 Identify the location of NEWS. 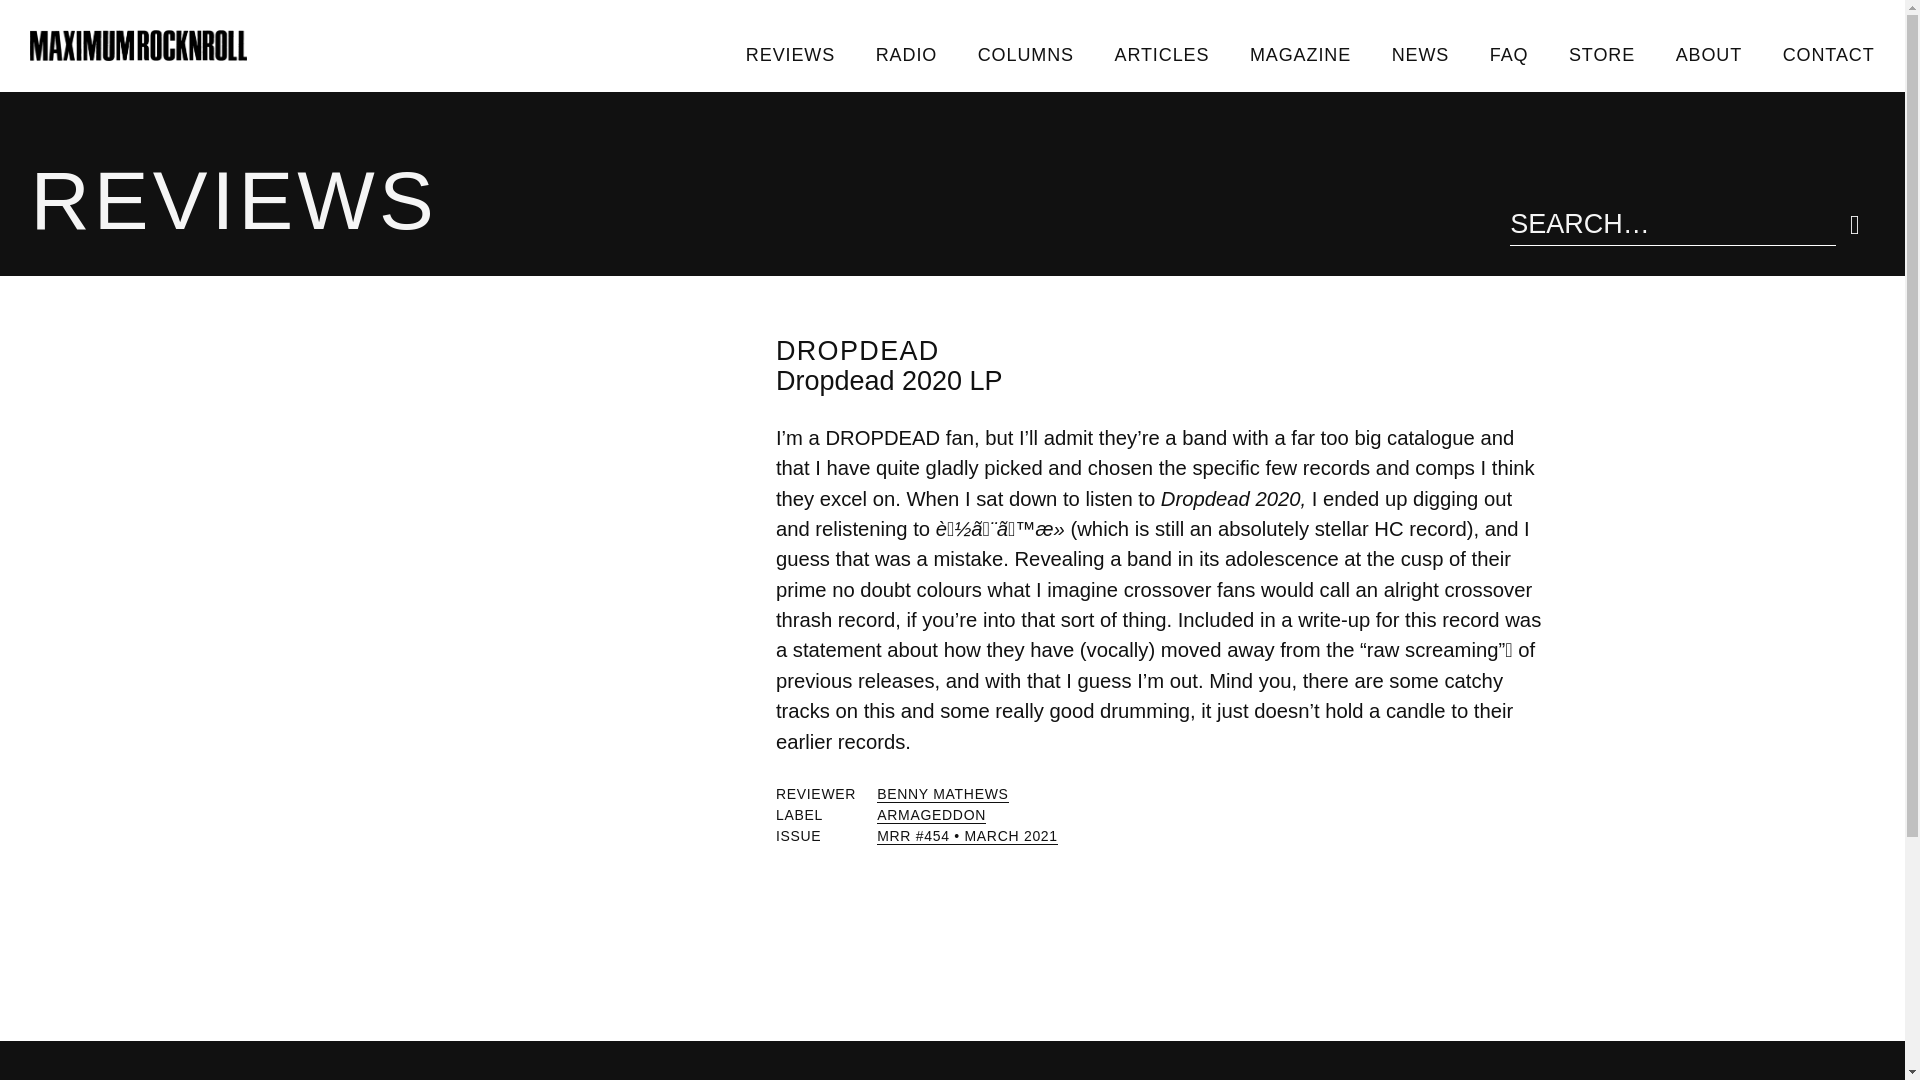
(1419, 54).